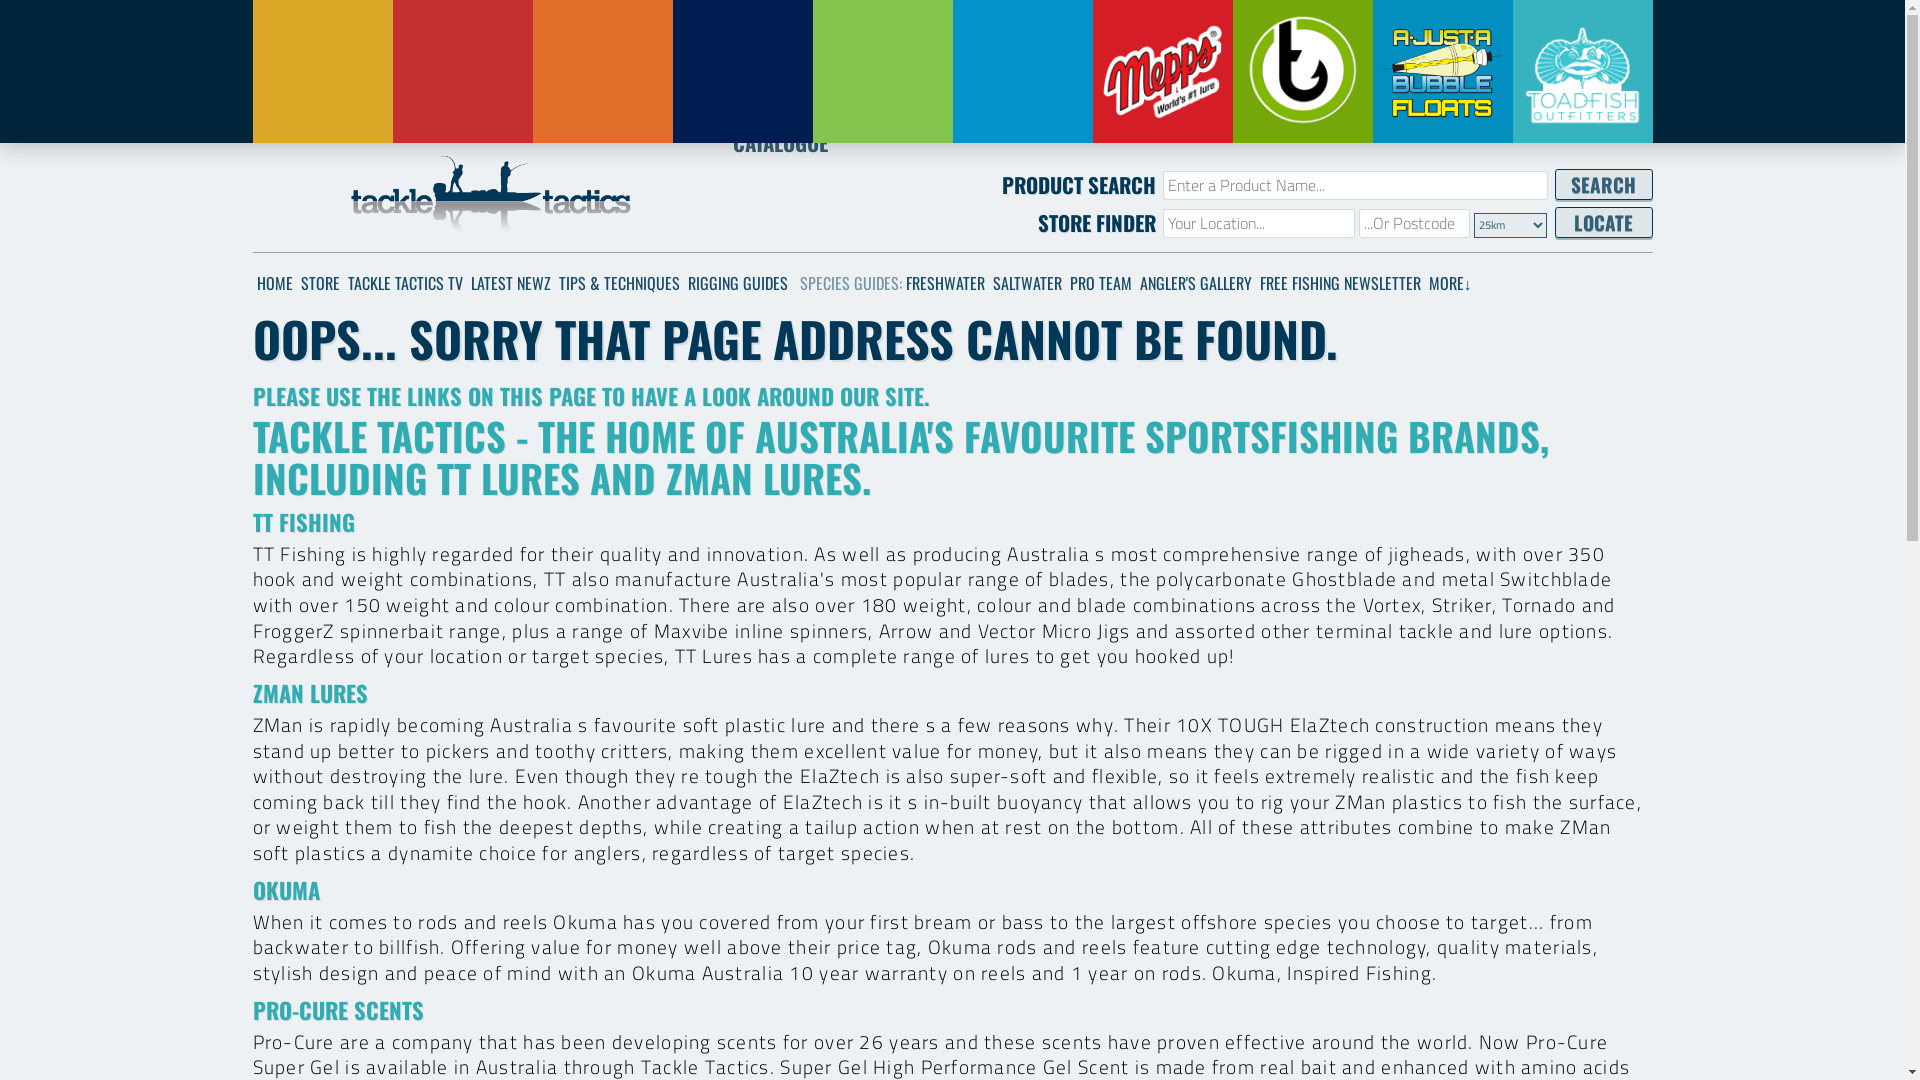 The height and width of the screenshot is (1080, 1920). What do you see at coordinates (602, 72) in the screenshot?
I see `Tackle Tactics - Pro Cure` at bounding box center [602, 72].